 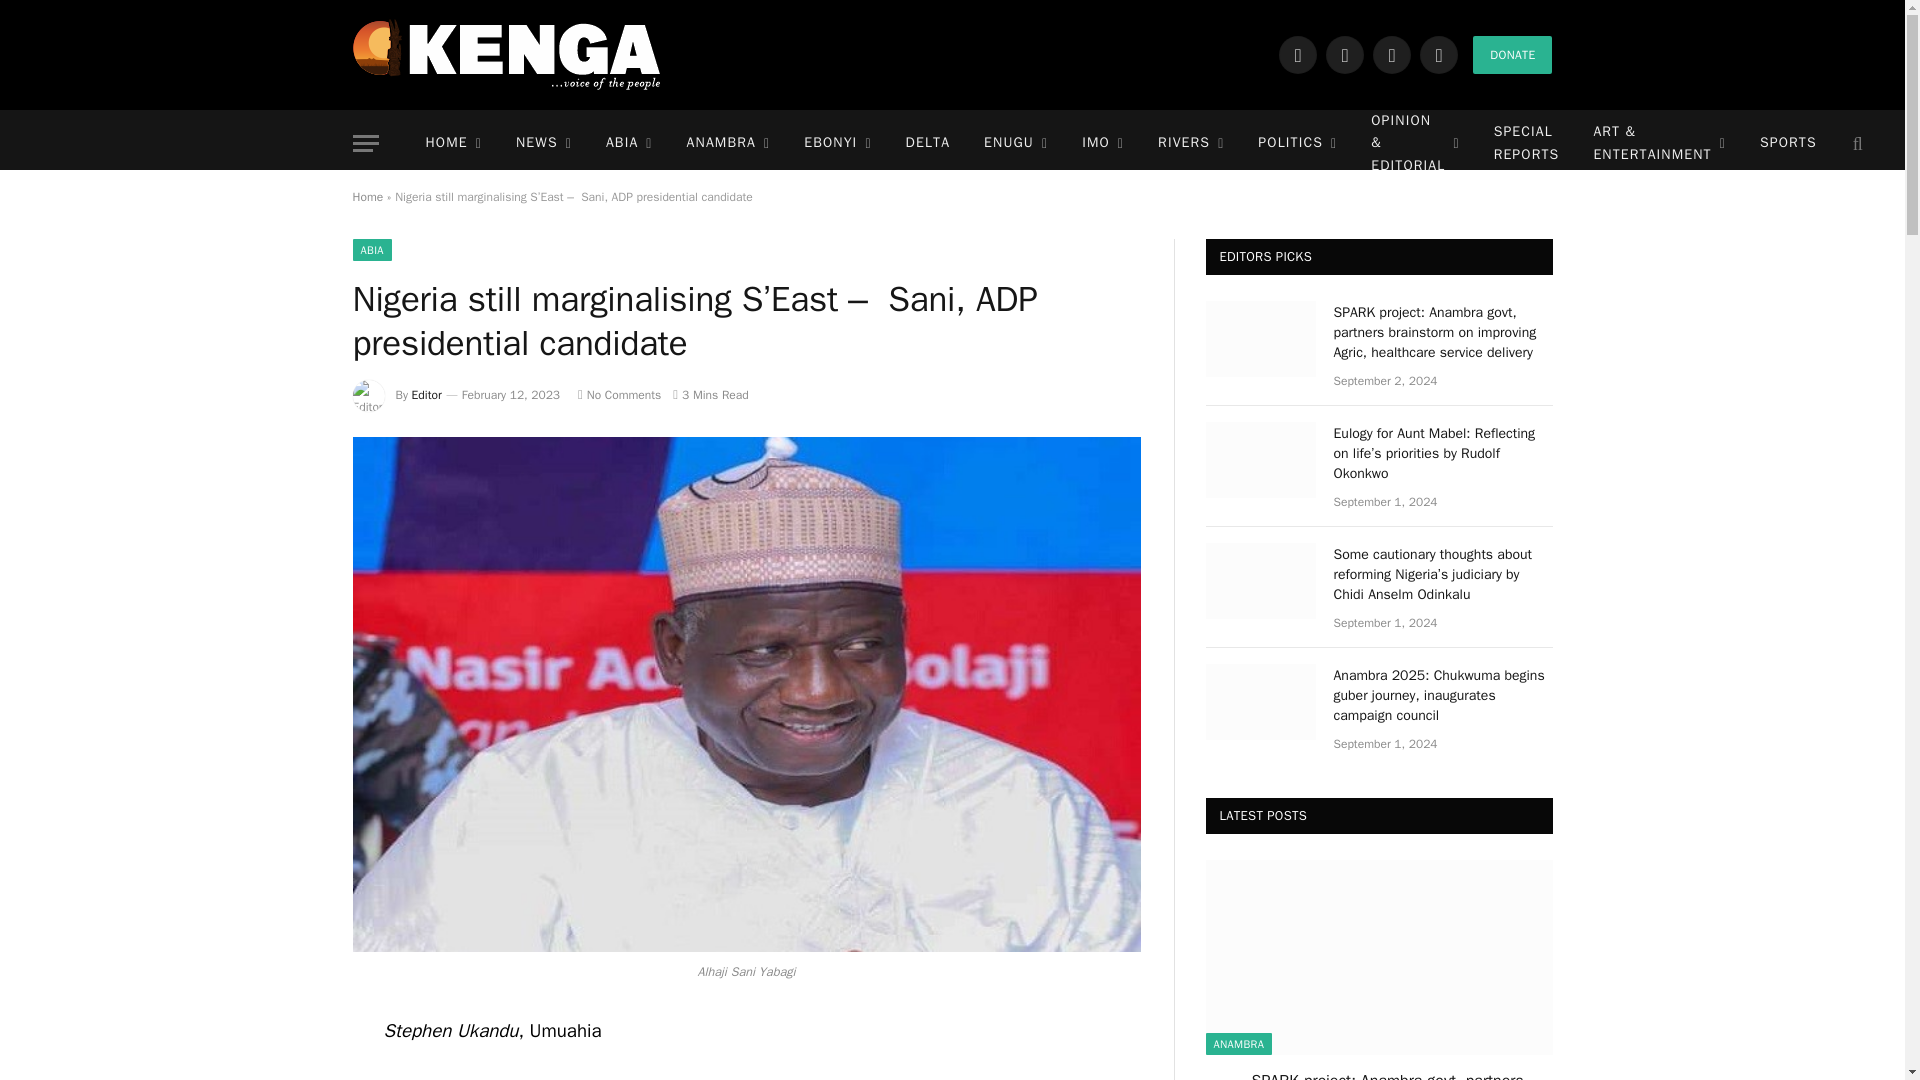 What do you see at coordinates (1392, 54) in the screenshot?
I see `Instagram` at bounding box center [1392, 54].